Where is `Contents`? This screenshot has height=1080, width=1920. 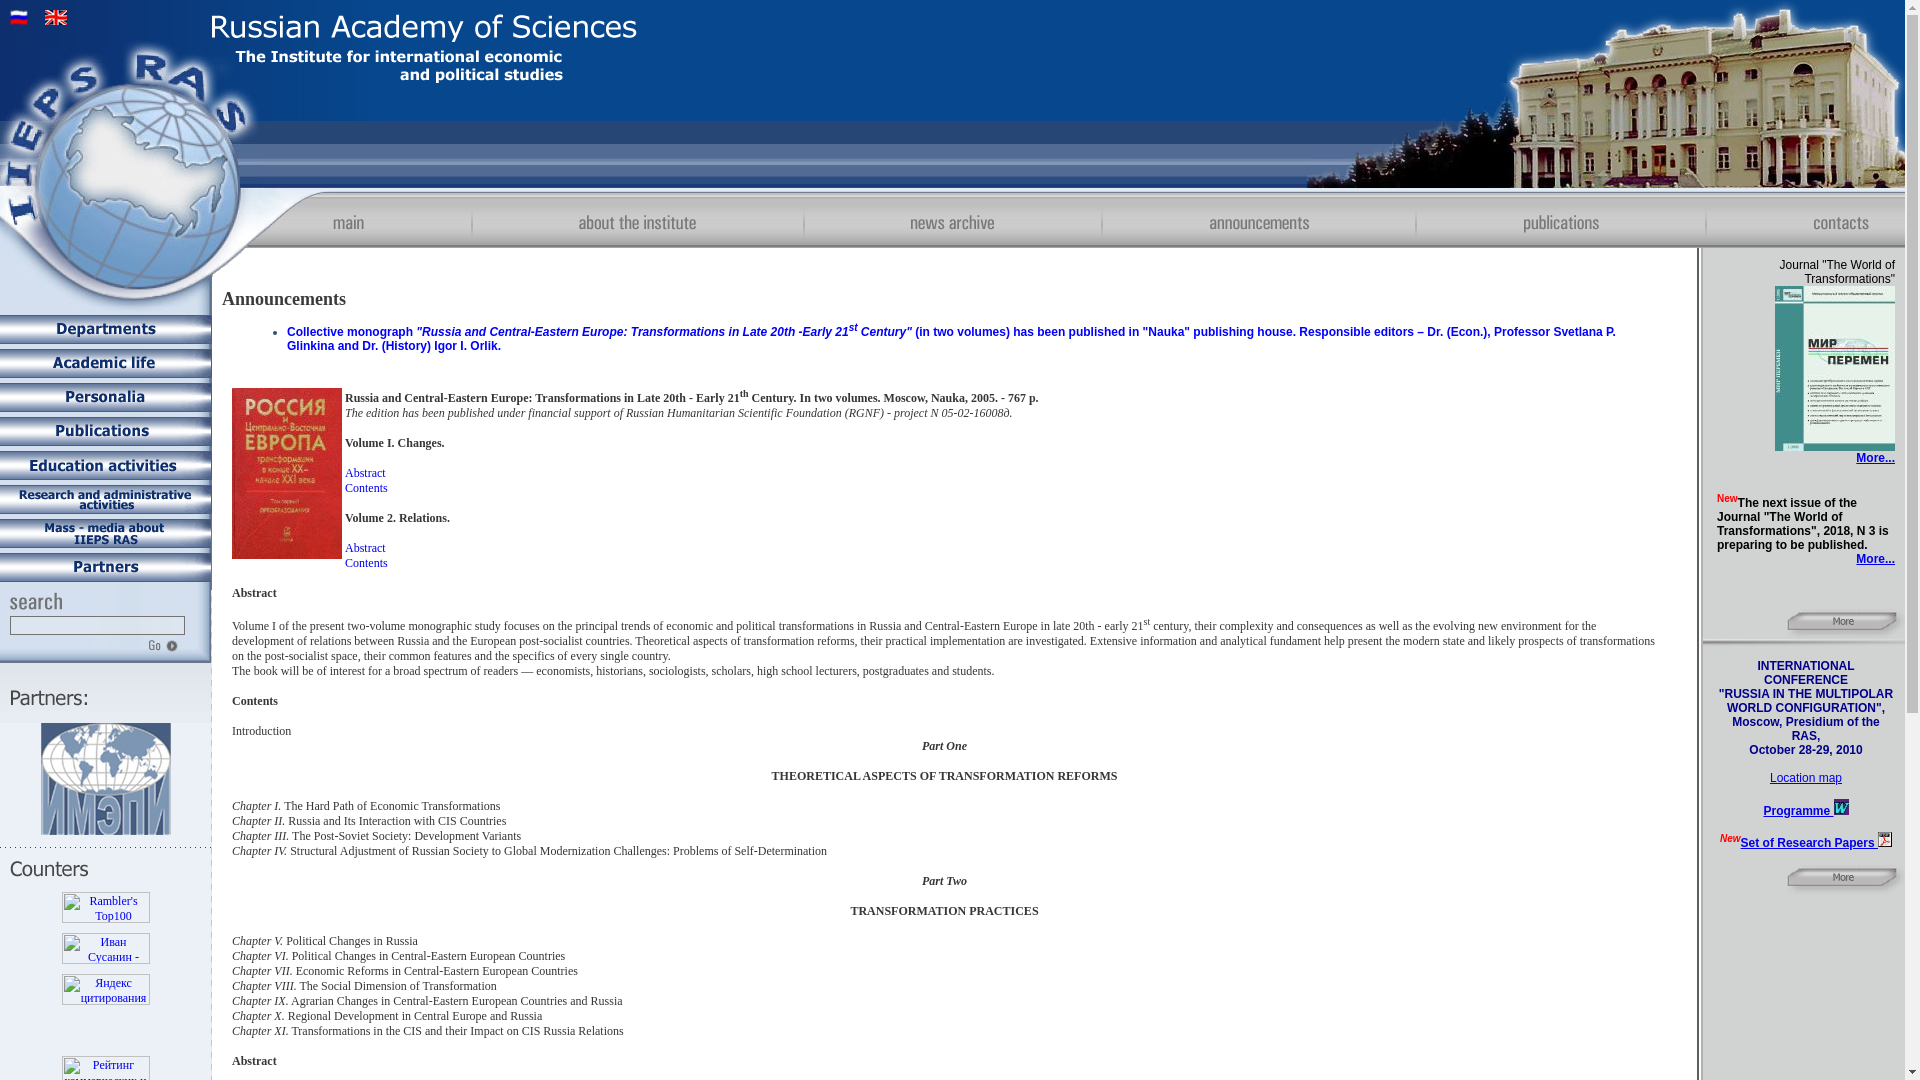
Contents is located at coordinates (366, 487).